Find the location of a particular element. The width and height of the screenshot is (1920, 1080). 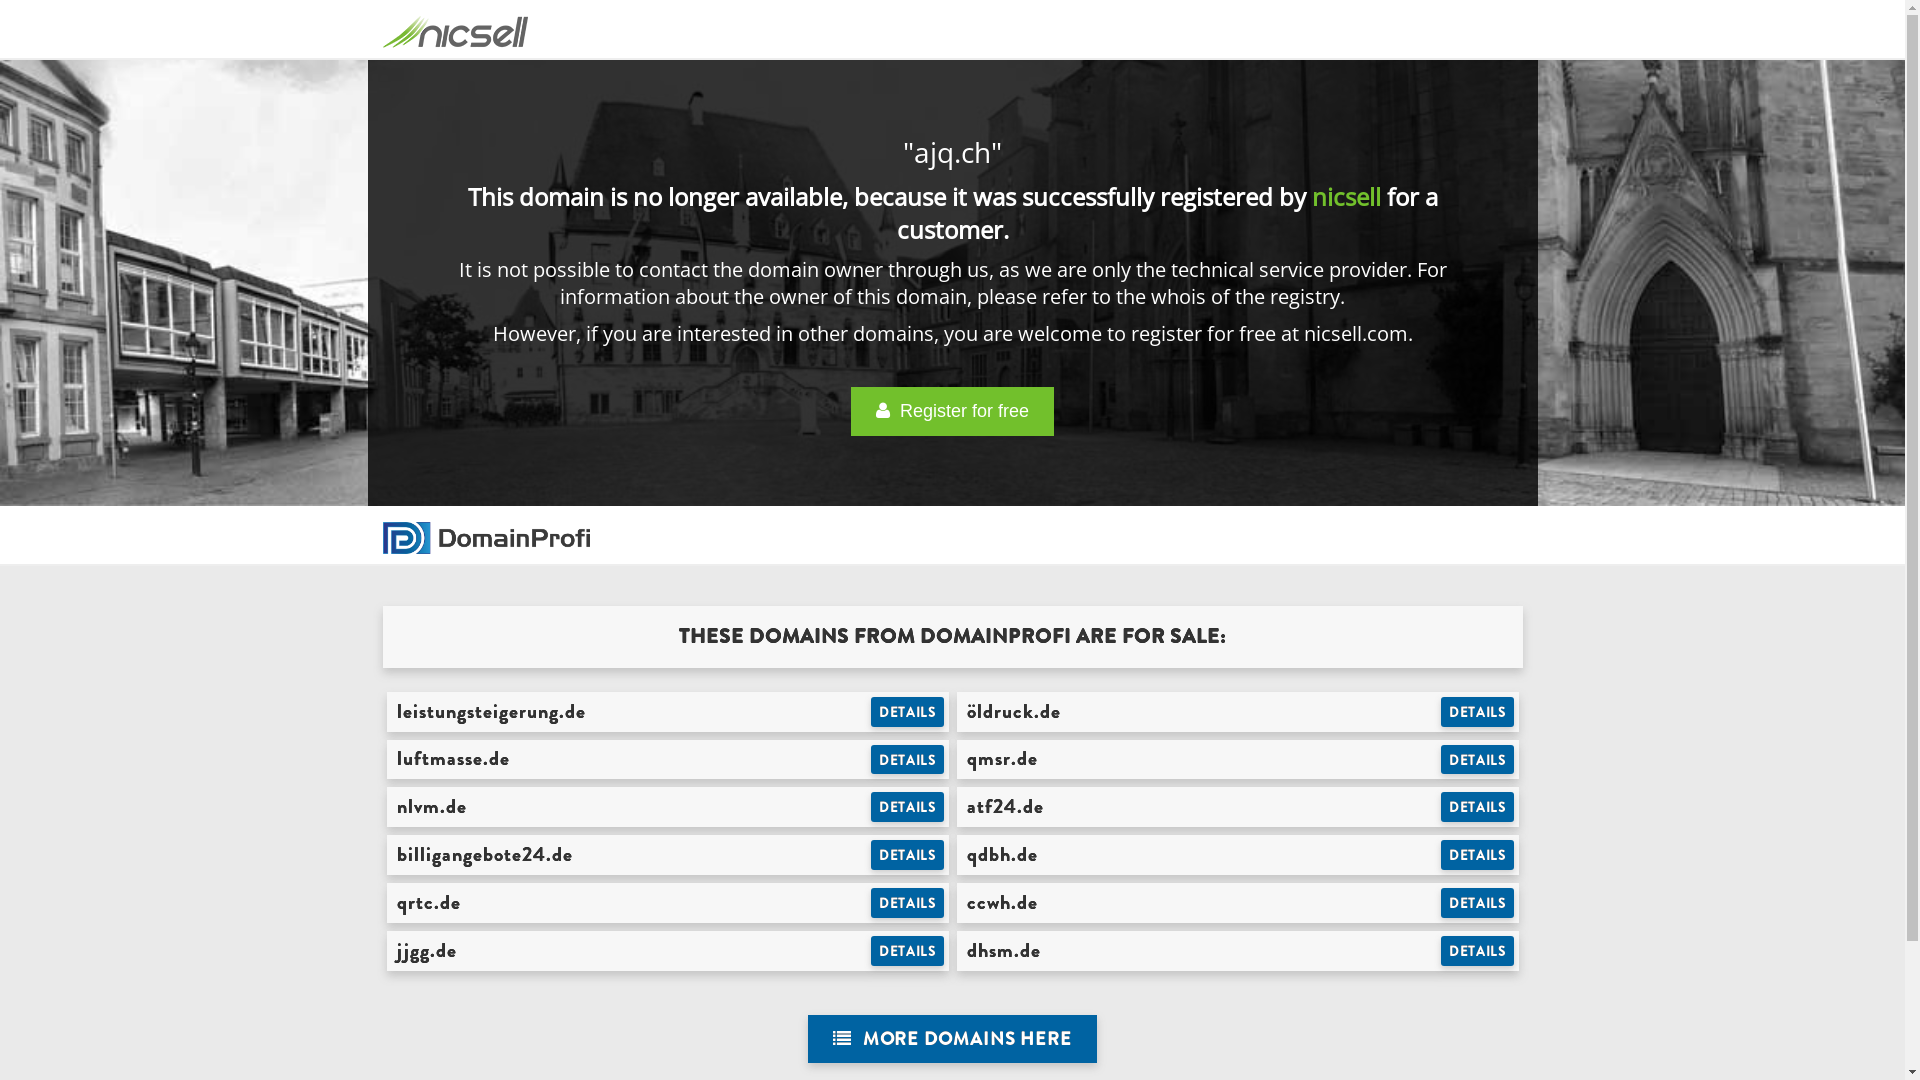

DETAILS is located at coordinates (1478, 807).